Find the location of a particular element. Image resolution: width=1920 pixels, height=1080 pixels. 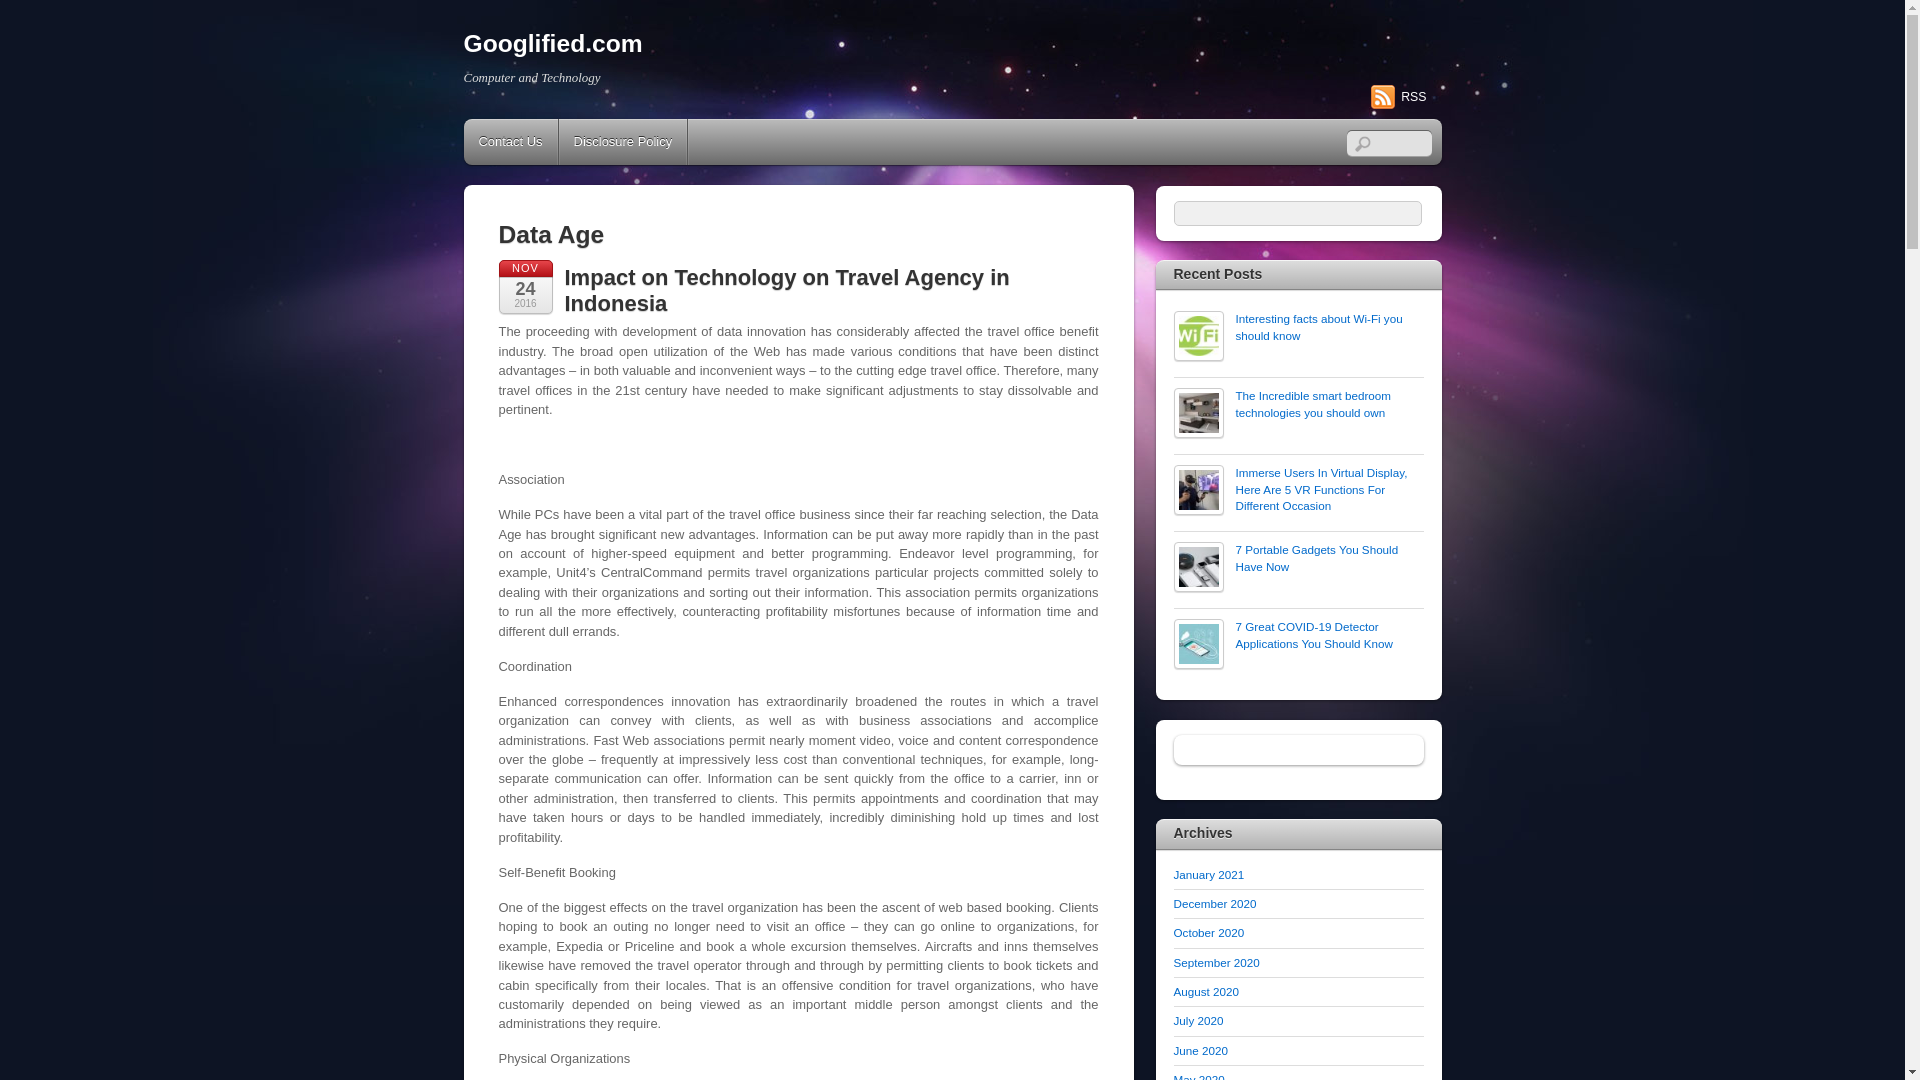

October 2020 is located at coordinates (1208, 932).